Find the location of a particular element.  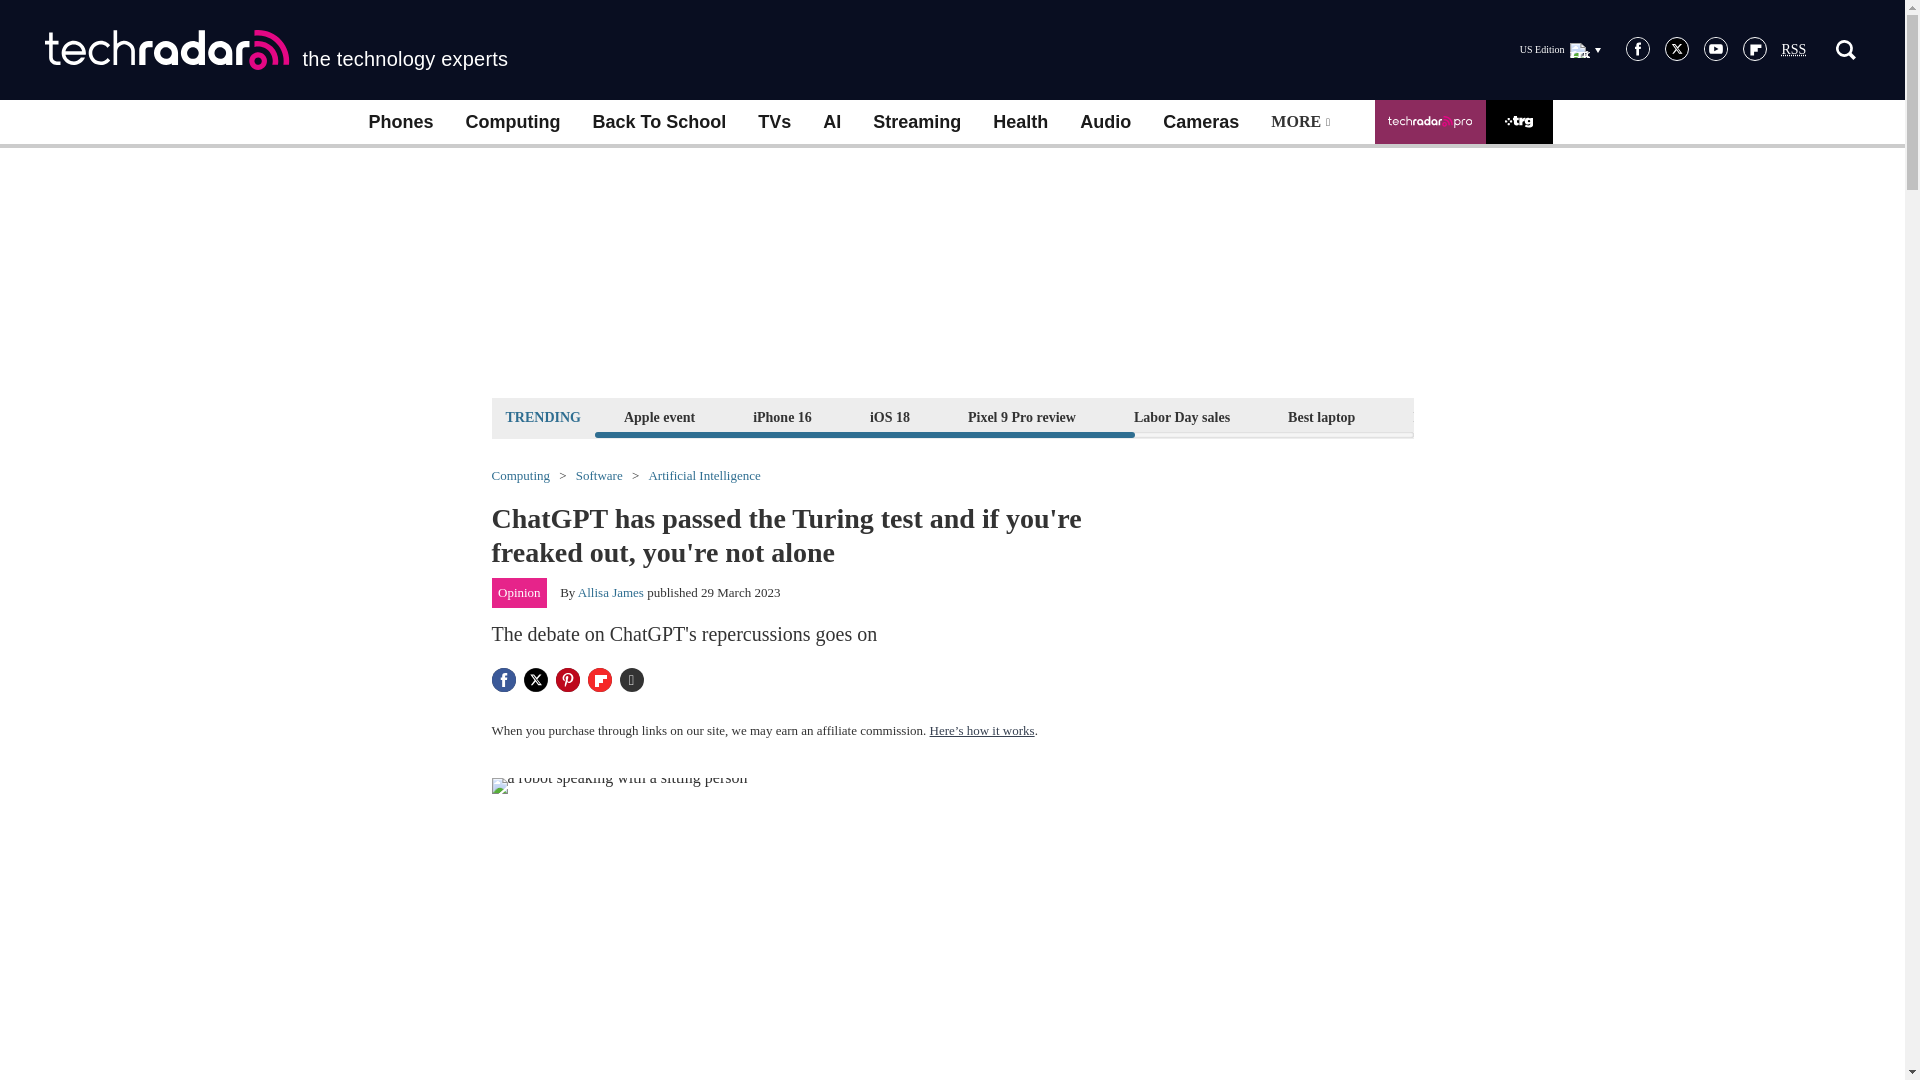

US Edition is located at coordinates (1560, 49).